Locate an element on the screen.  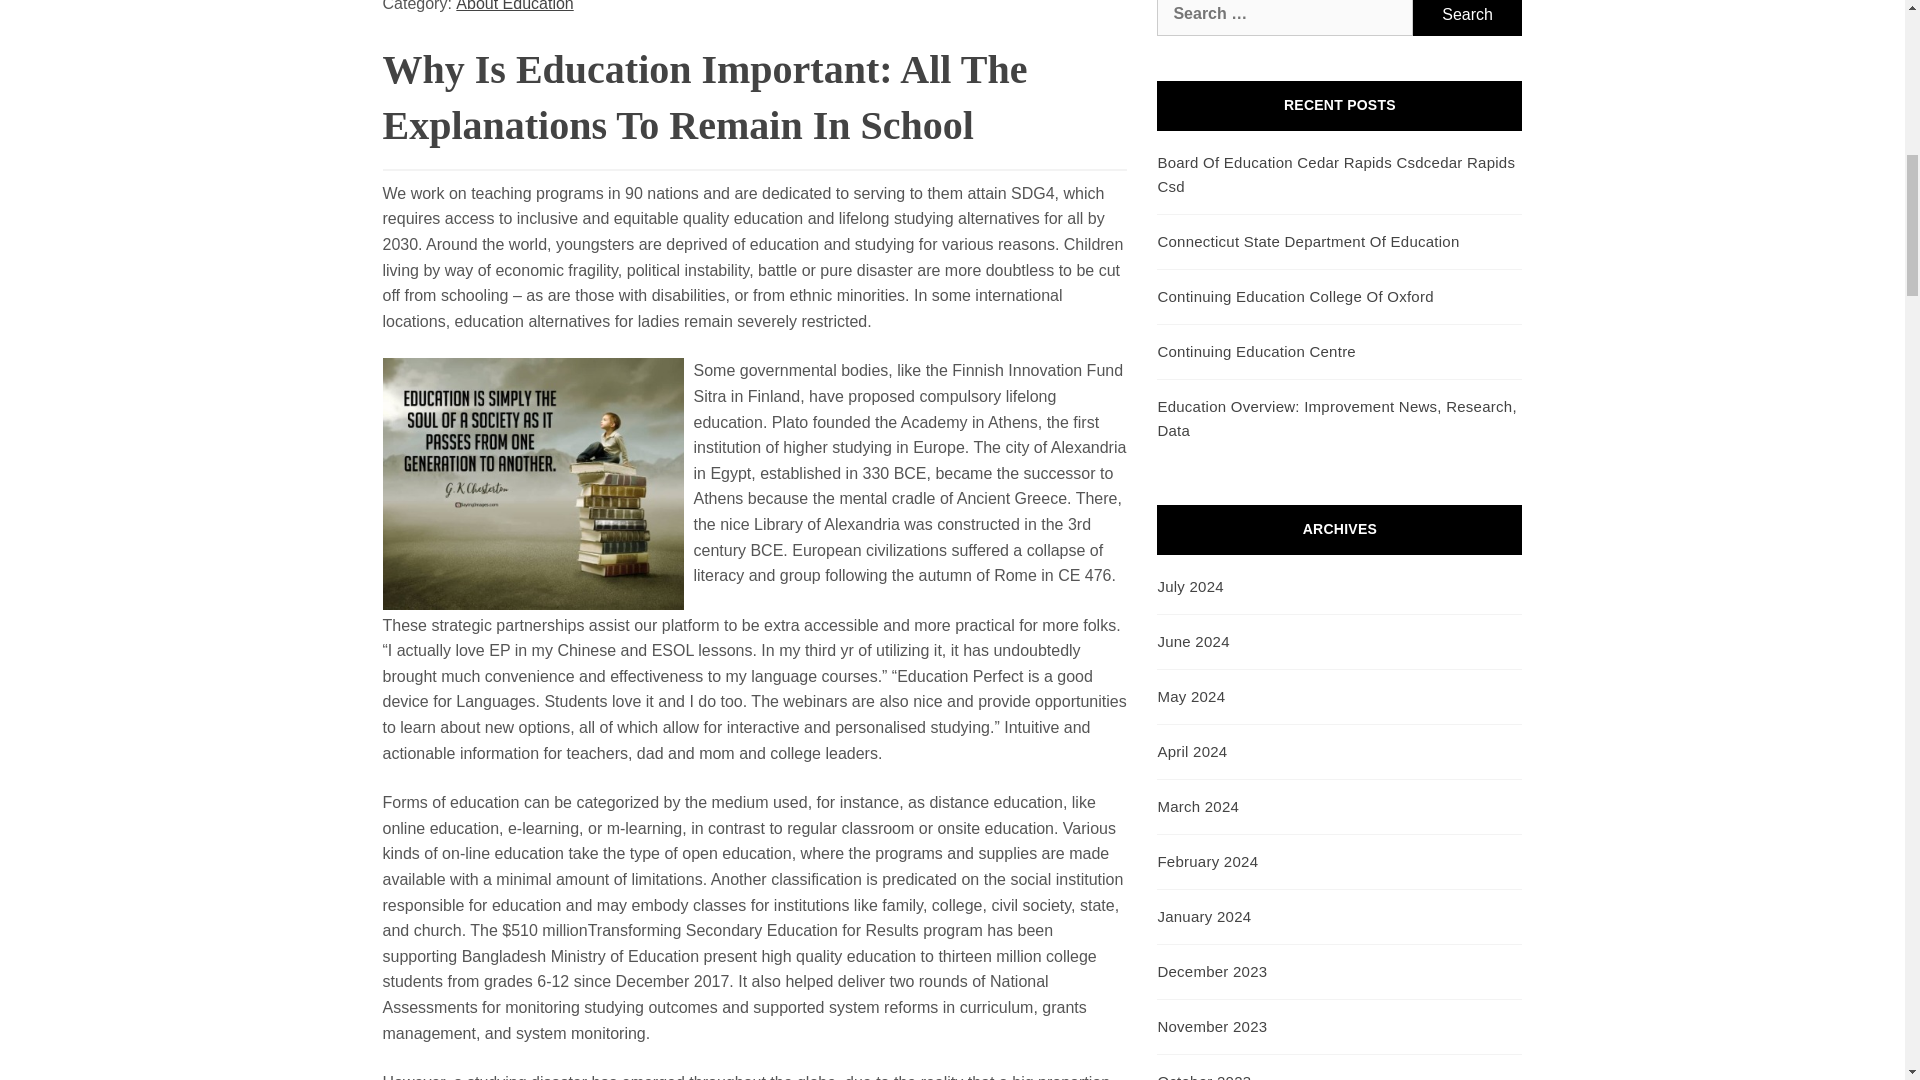
Search is located at coordinates (1468, 18).